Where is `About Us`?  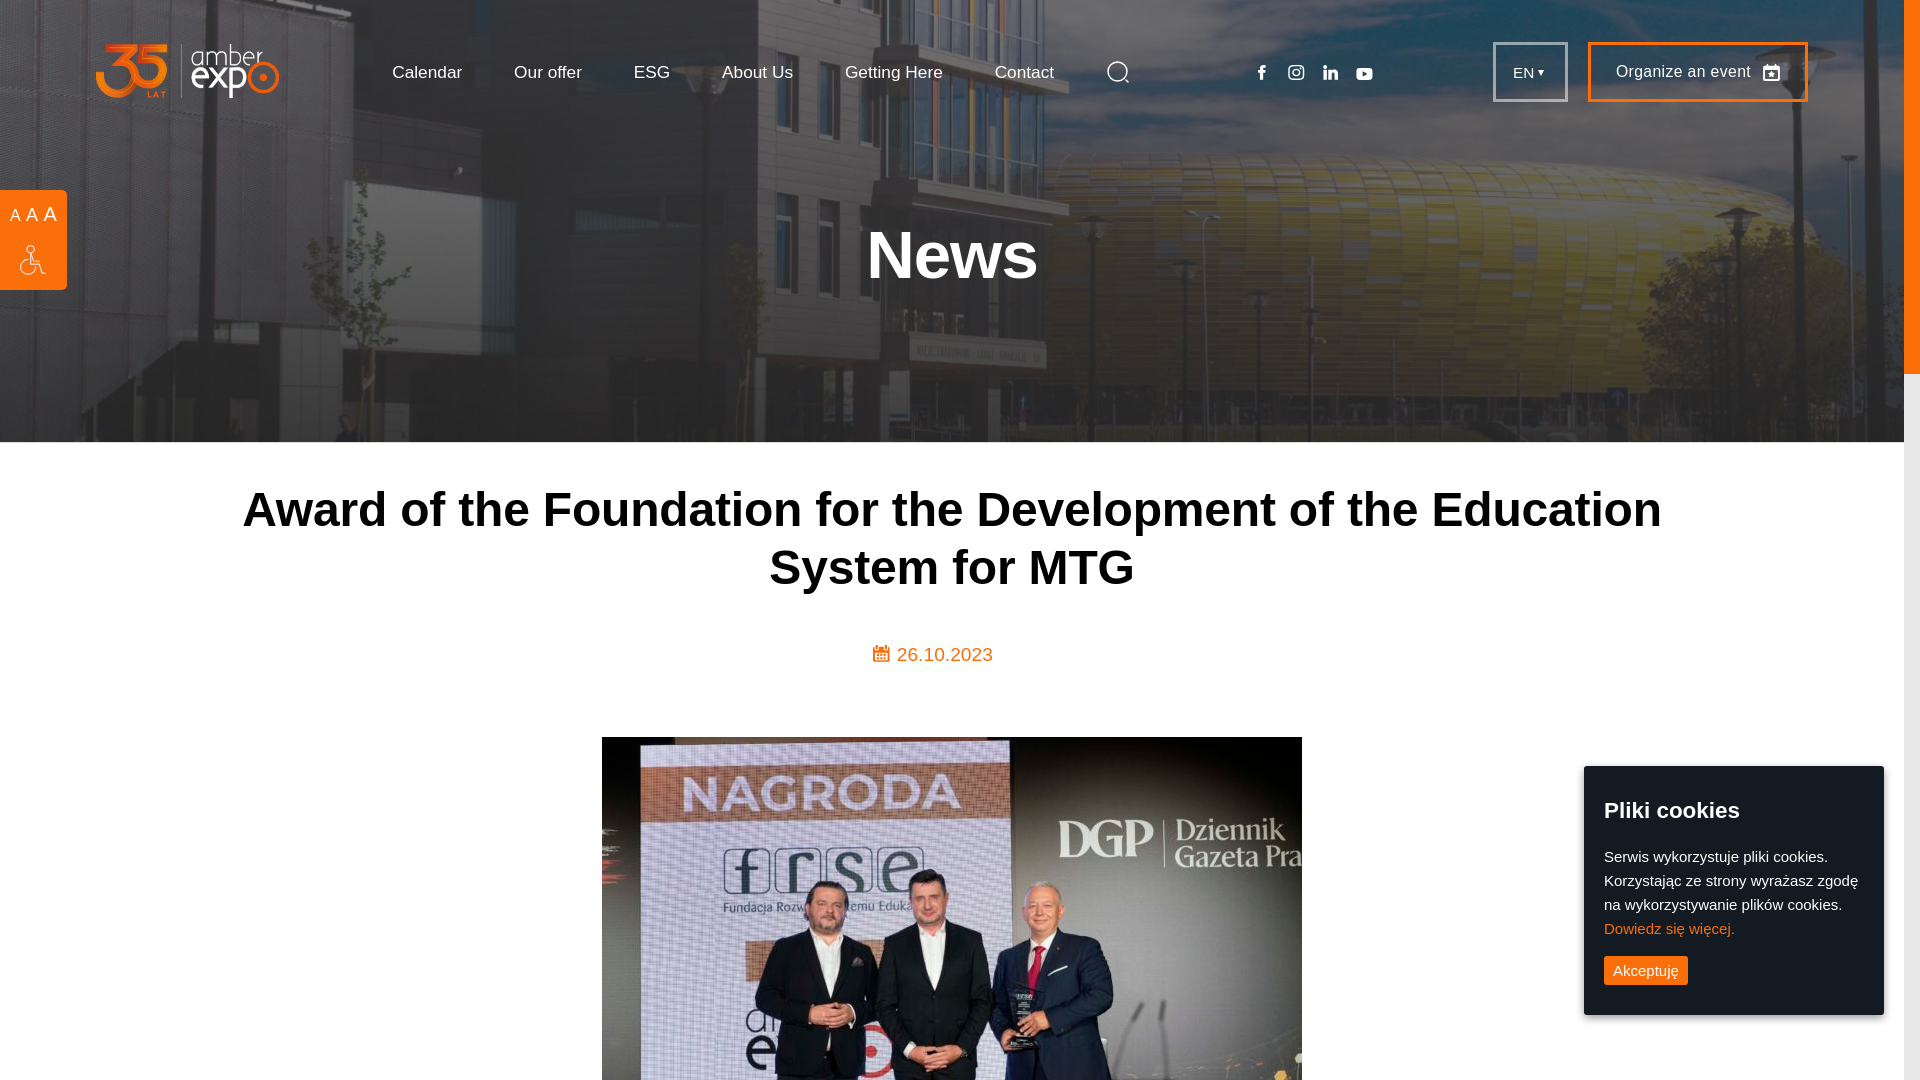
About Us is located at coordinates (756, 71).